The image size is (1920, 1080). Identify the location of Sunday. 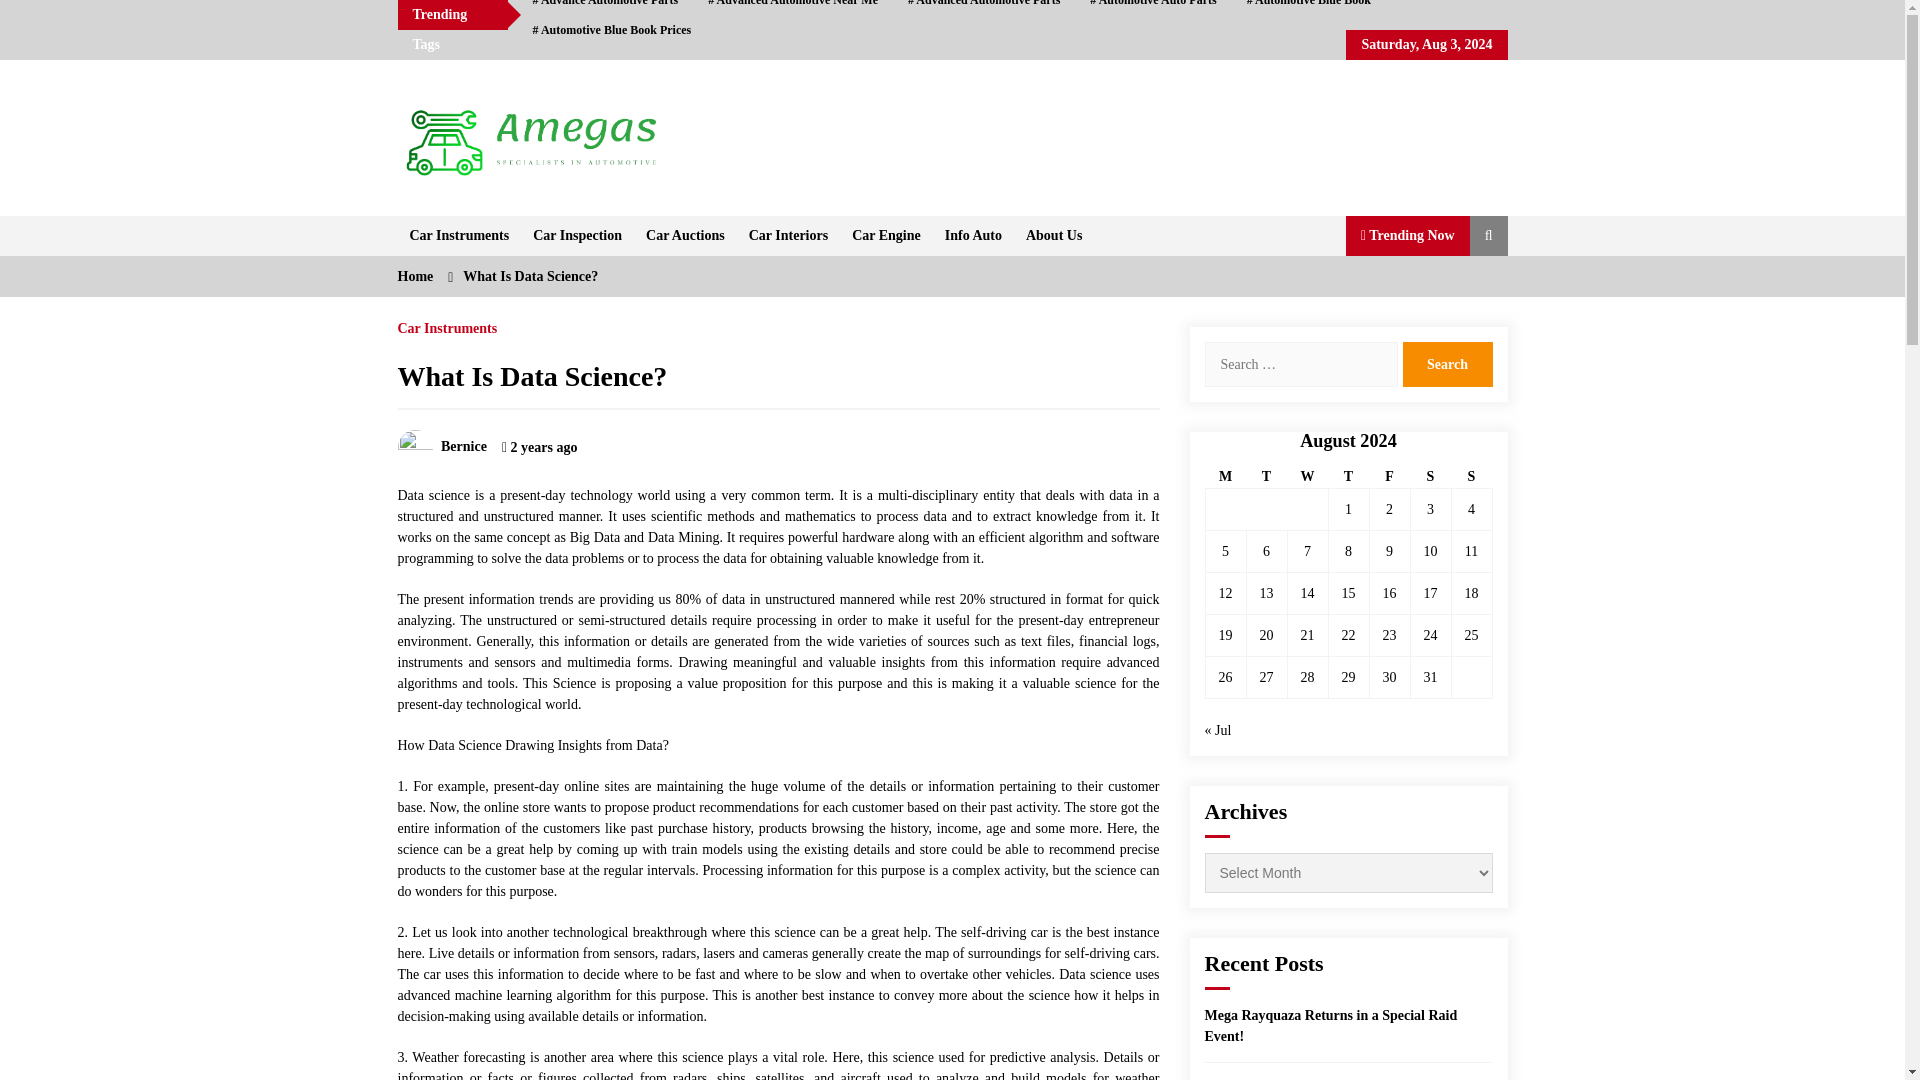
(1471, 477).